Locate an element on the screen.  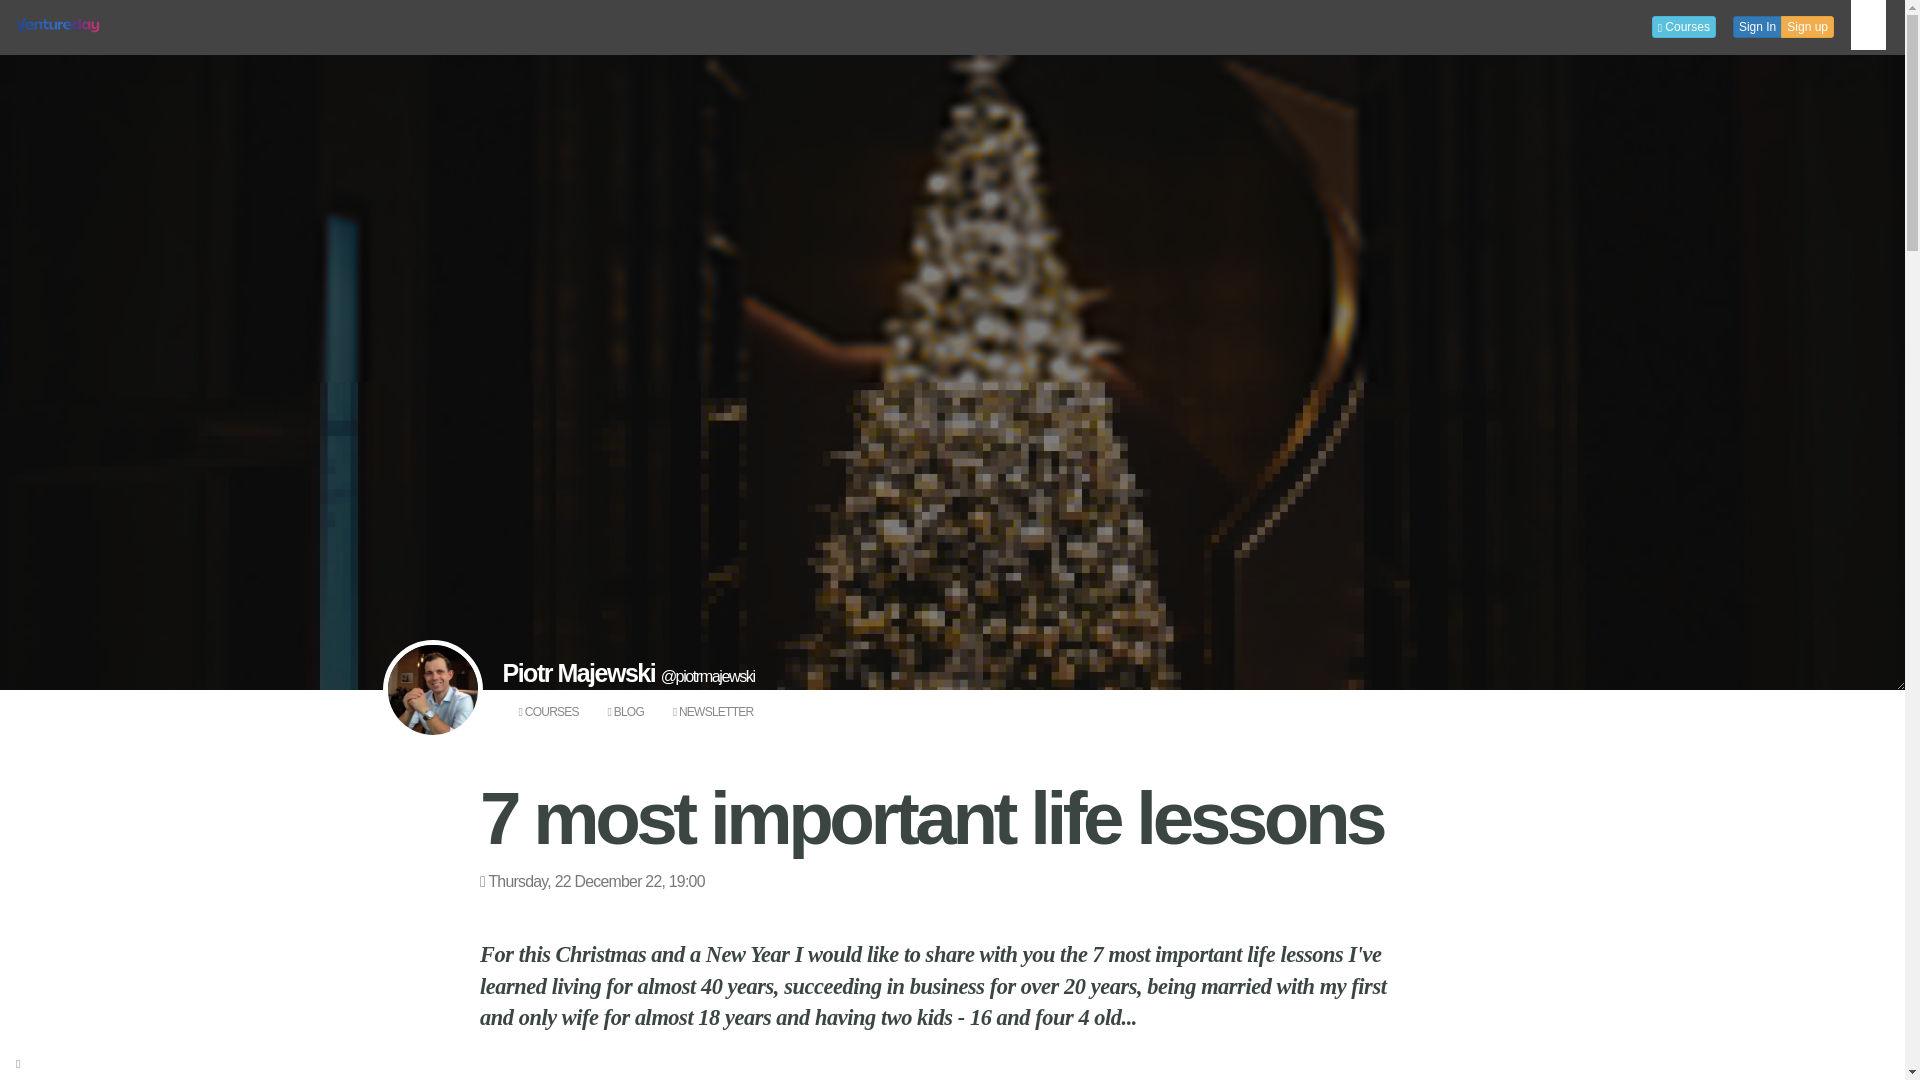
We help you sell more knowledge is located at coordinates (57, 24).